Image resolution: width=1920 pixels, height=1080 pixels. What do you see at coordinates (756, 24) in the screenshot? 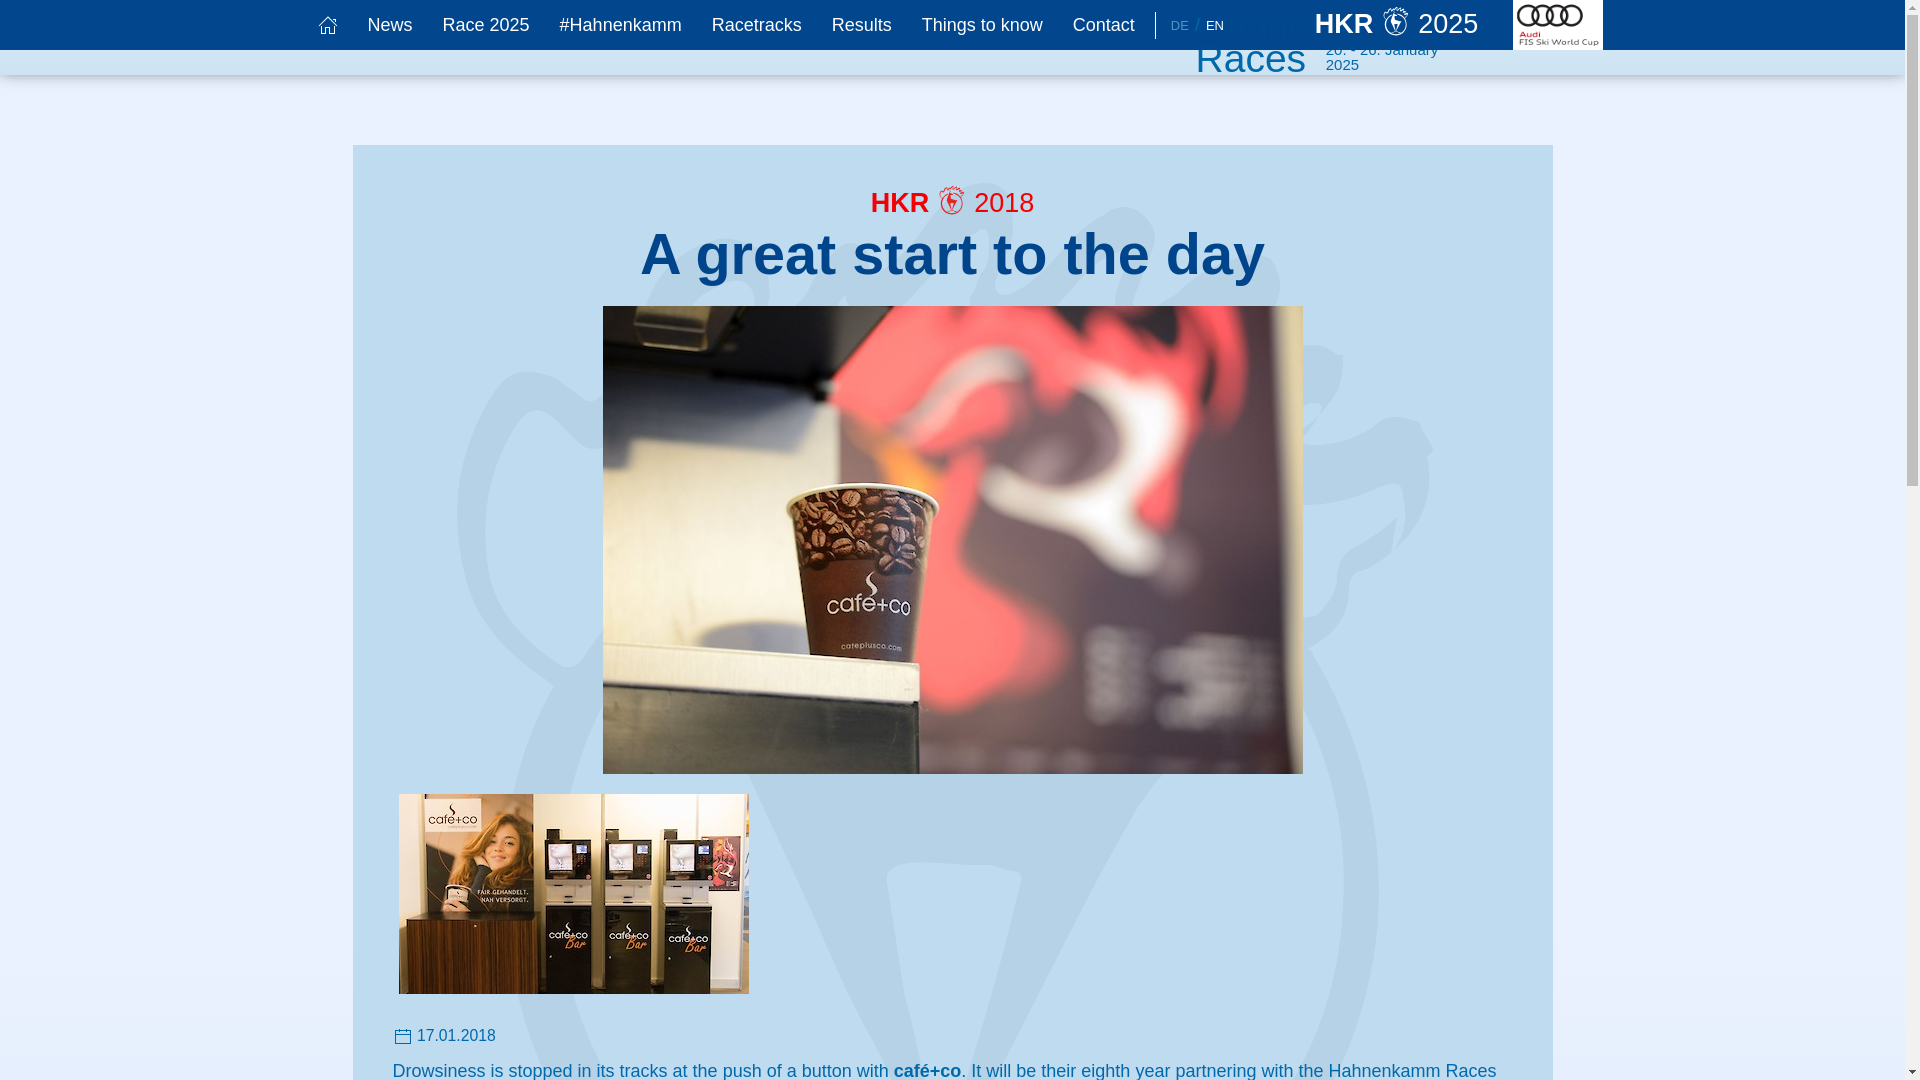
I see `Racetracks` at bounding box center [756, 24].